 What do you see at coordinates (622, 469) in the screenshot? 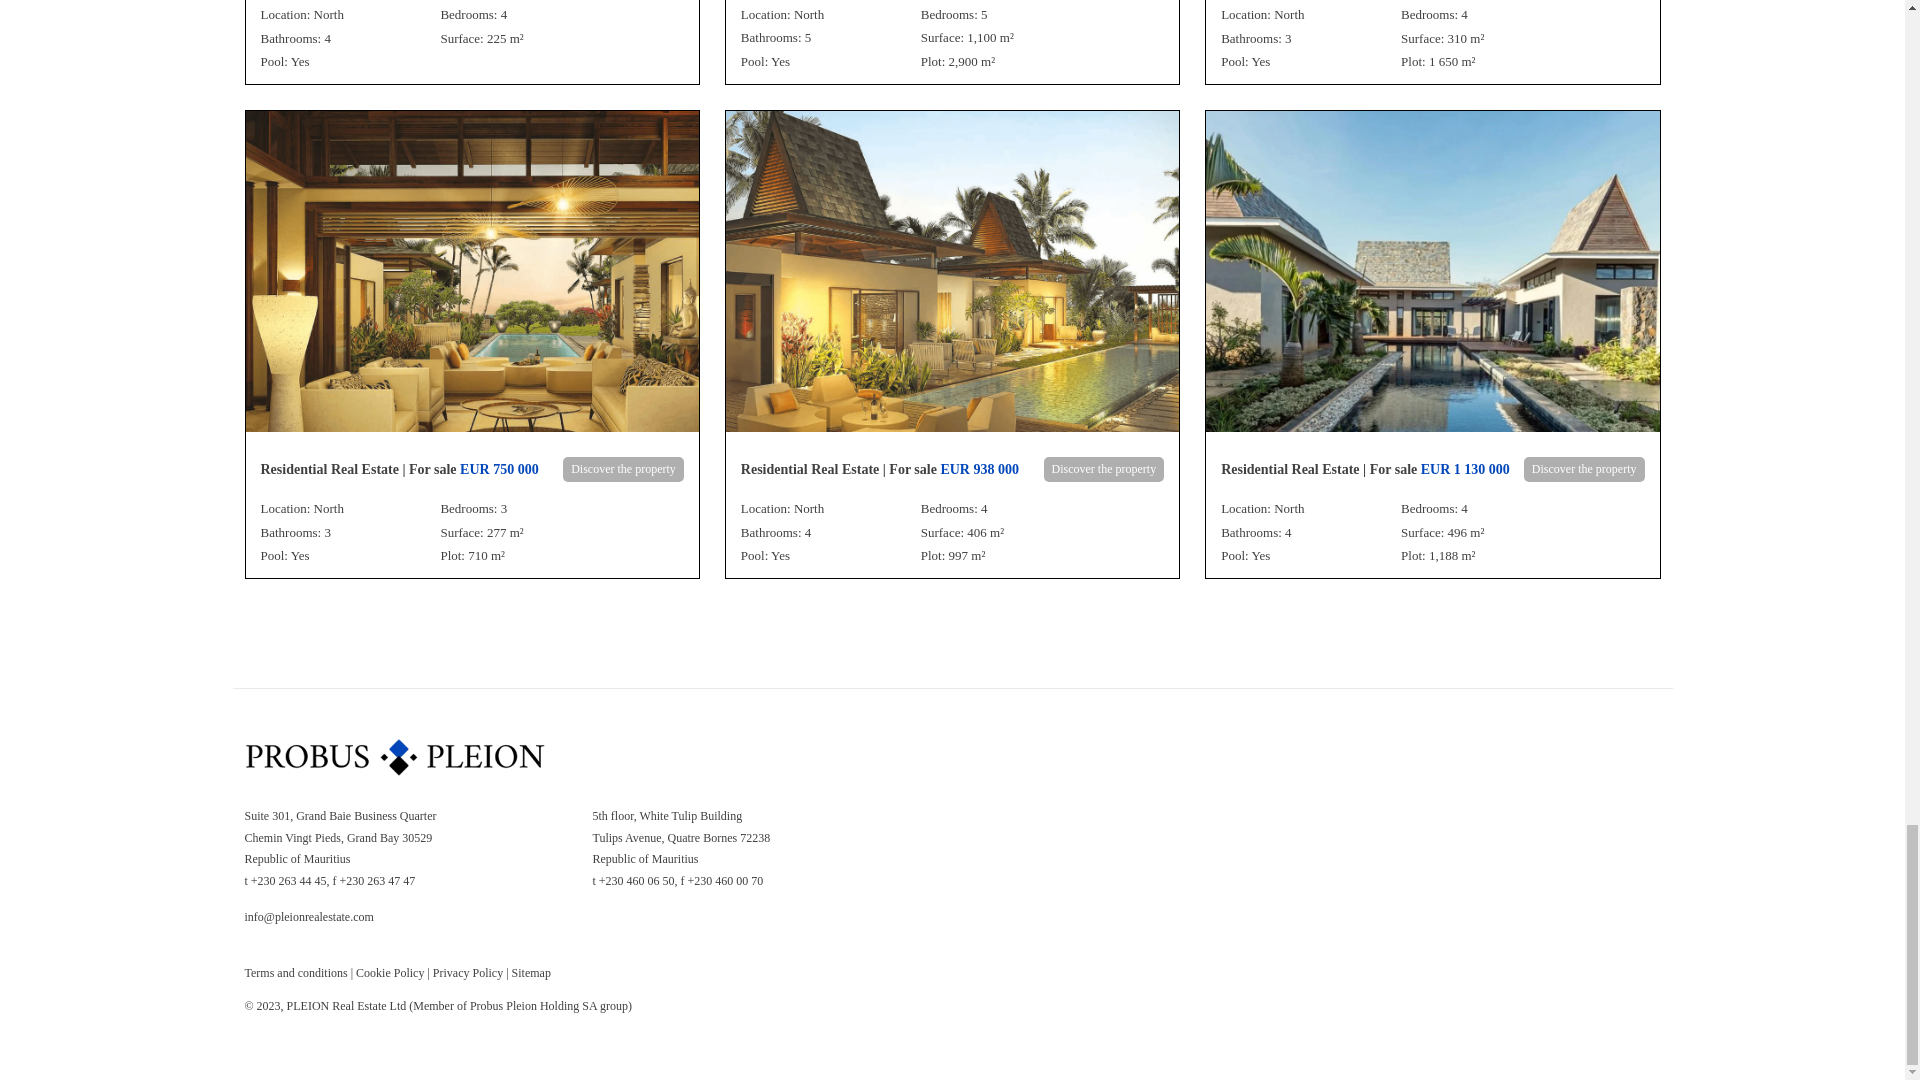
I see `Discover the property` at bounding box center [622, 469].